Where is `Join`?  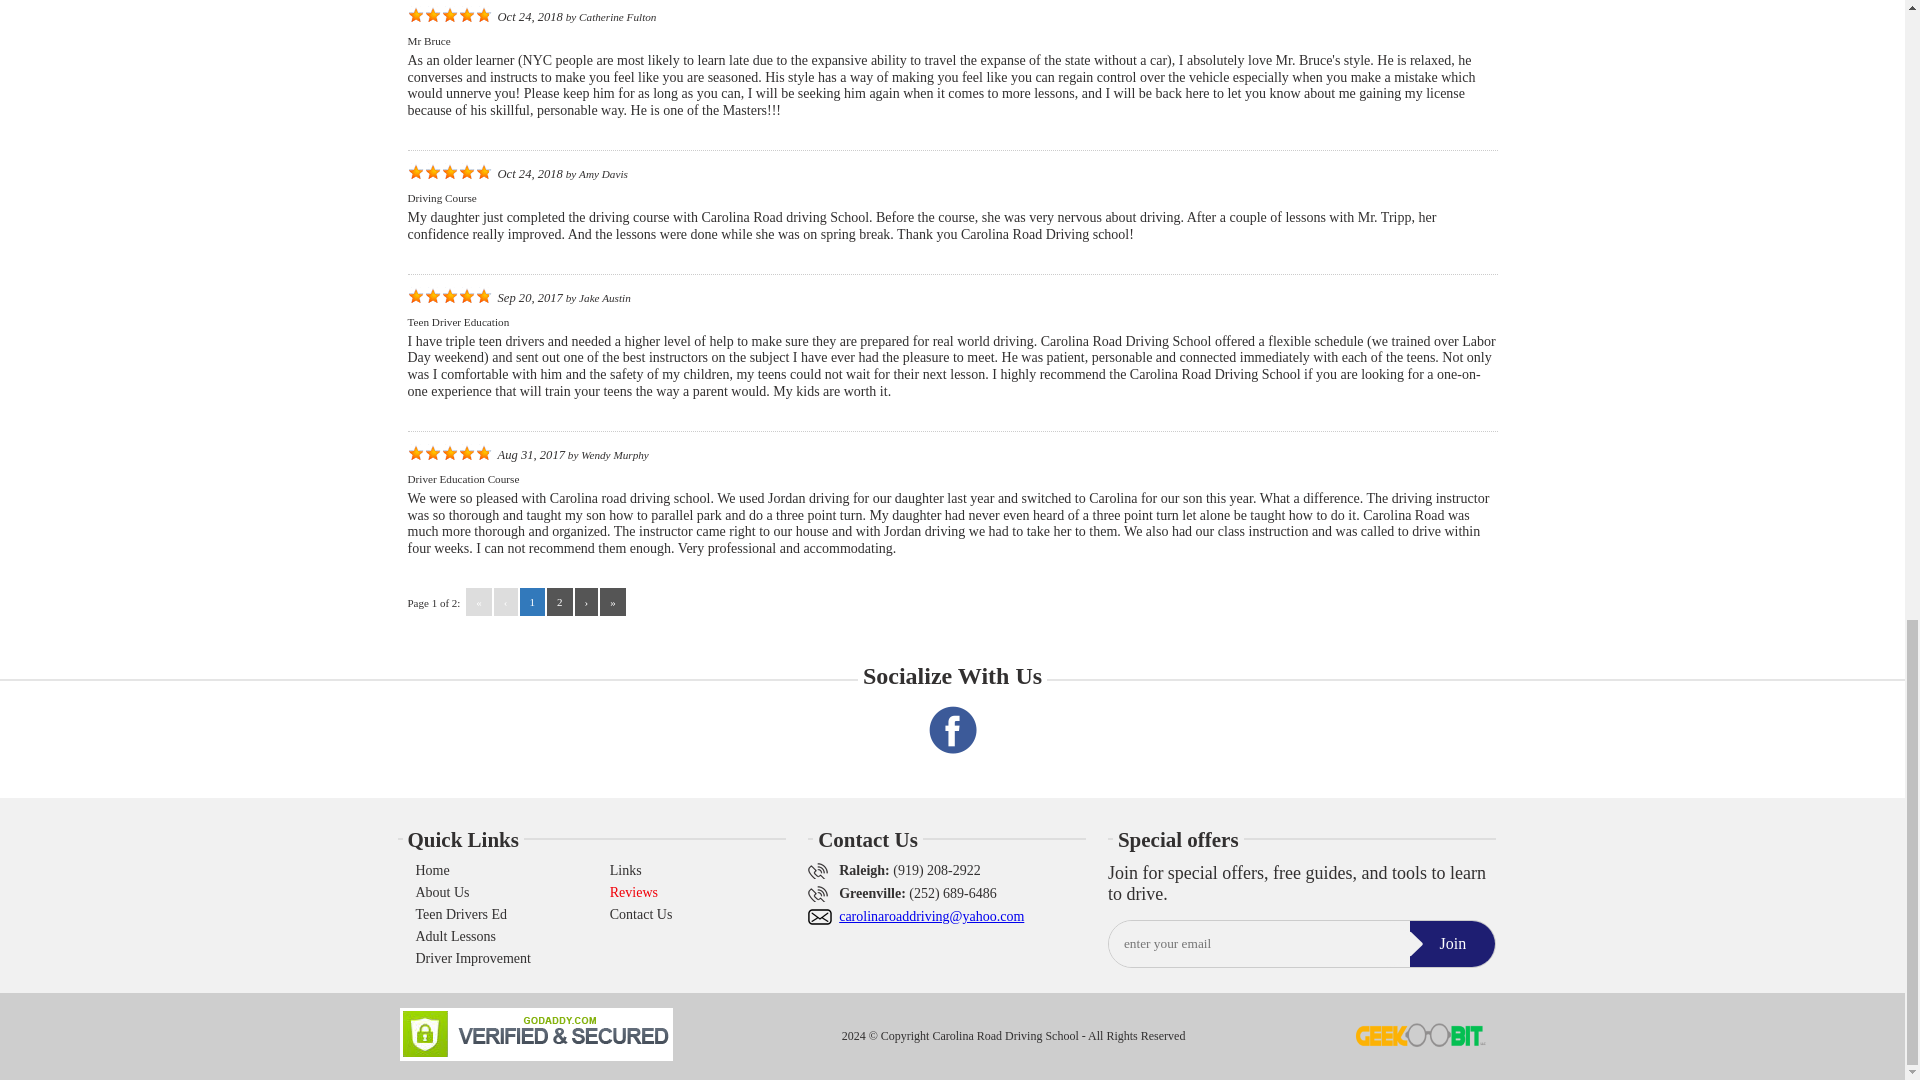
Join is located at coordinates (1452, 944).